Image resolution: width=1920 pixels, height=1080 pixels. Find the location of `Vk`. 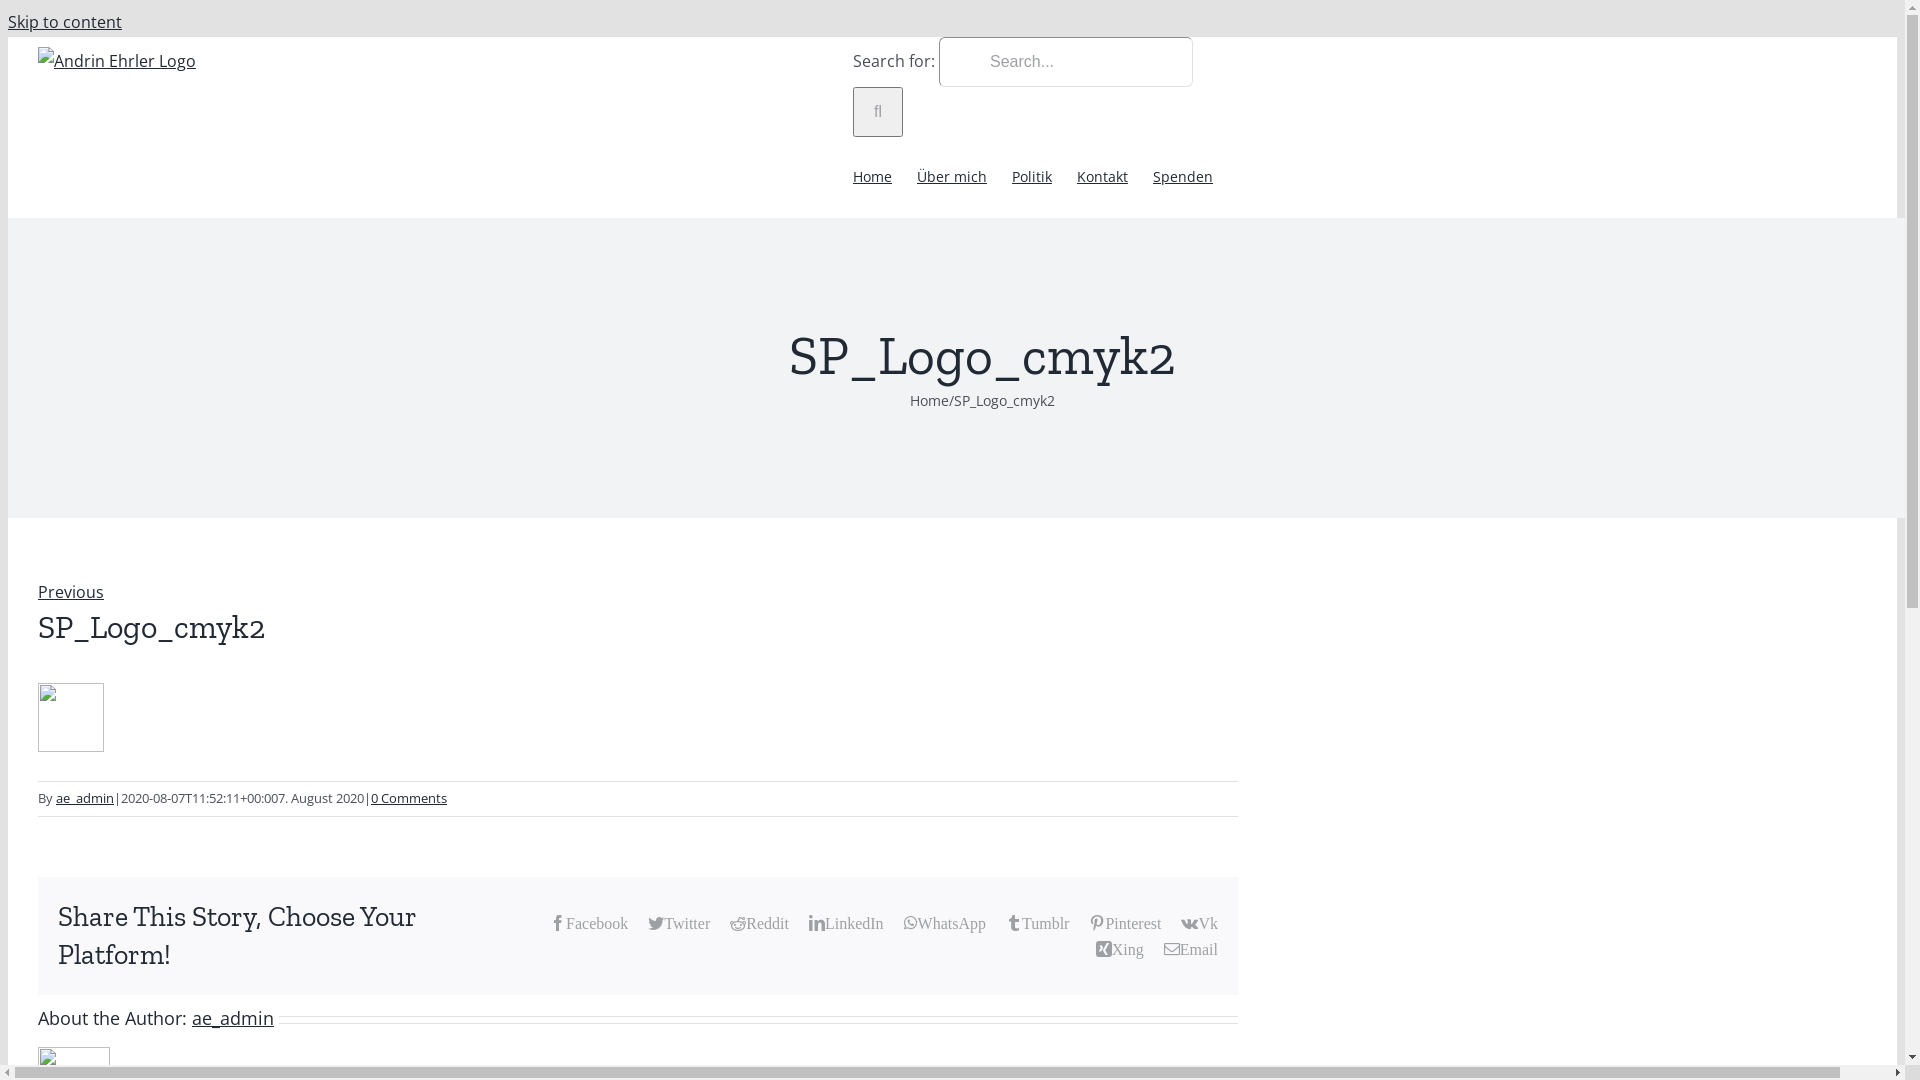

Vk is located at coordinates (1200, 923).